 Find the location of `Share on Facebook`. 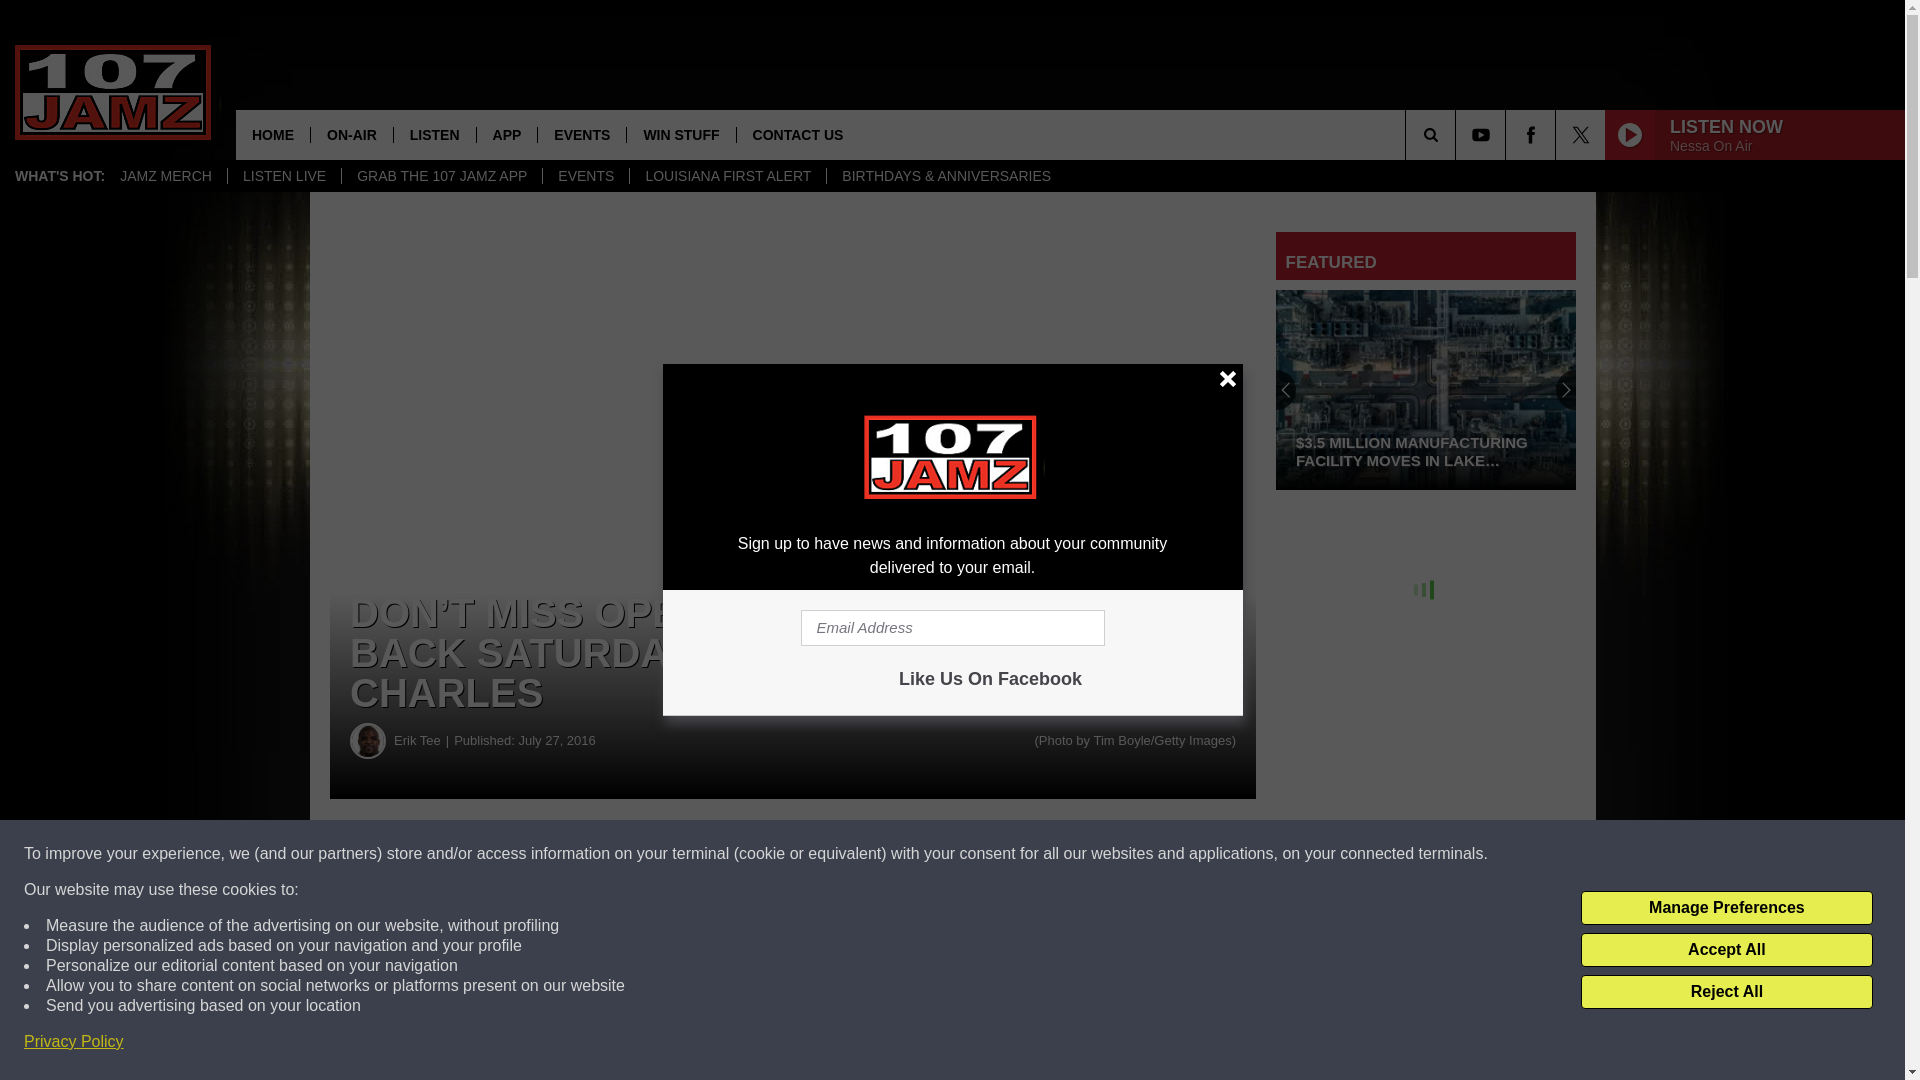

Share on Facebook is located at coordinates (608, 854).